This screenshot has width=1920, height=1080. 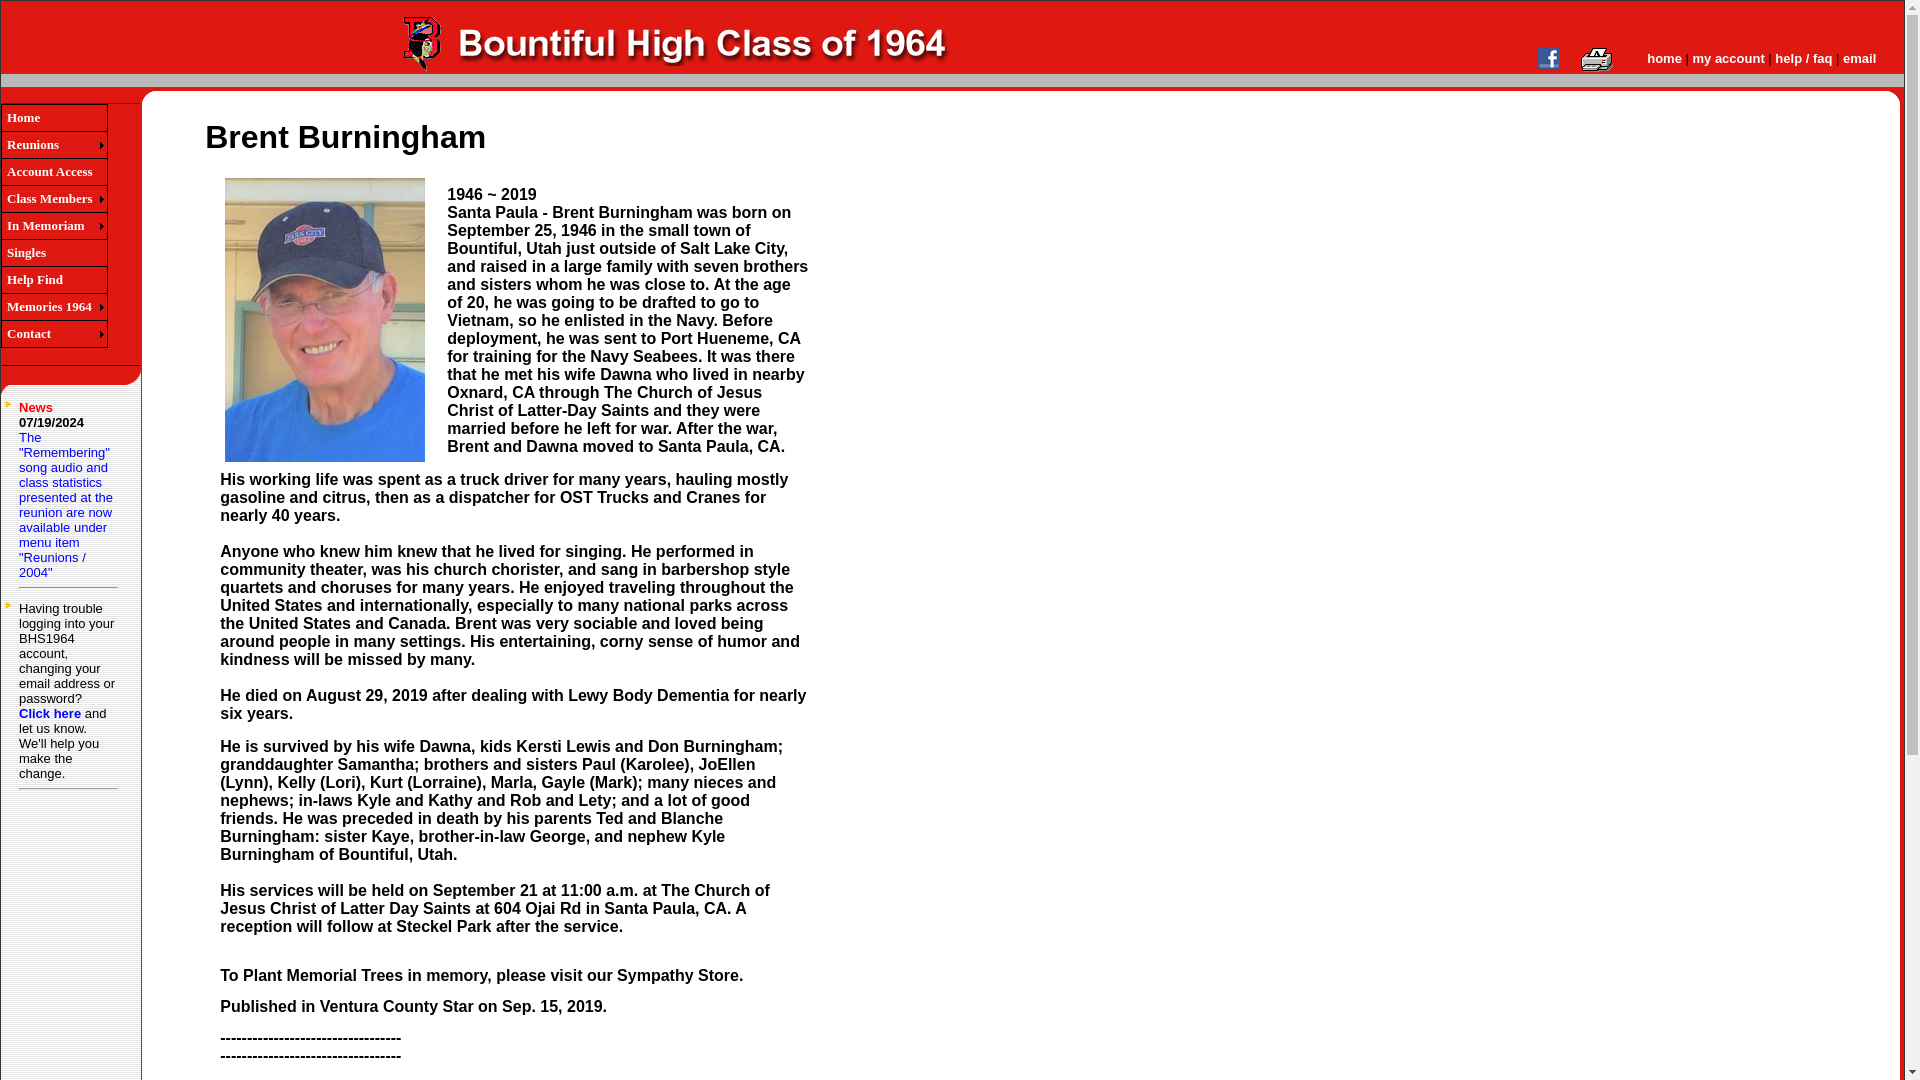 I want to click on Contact, so click(x=50, y=334).